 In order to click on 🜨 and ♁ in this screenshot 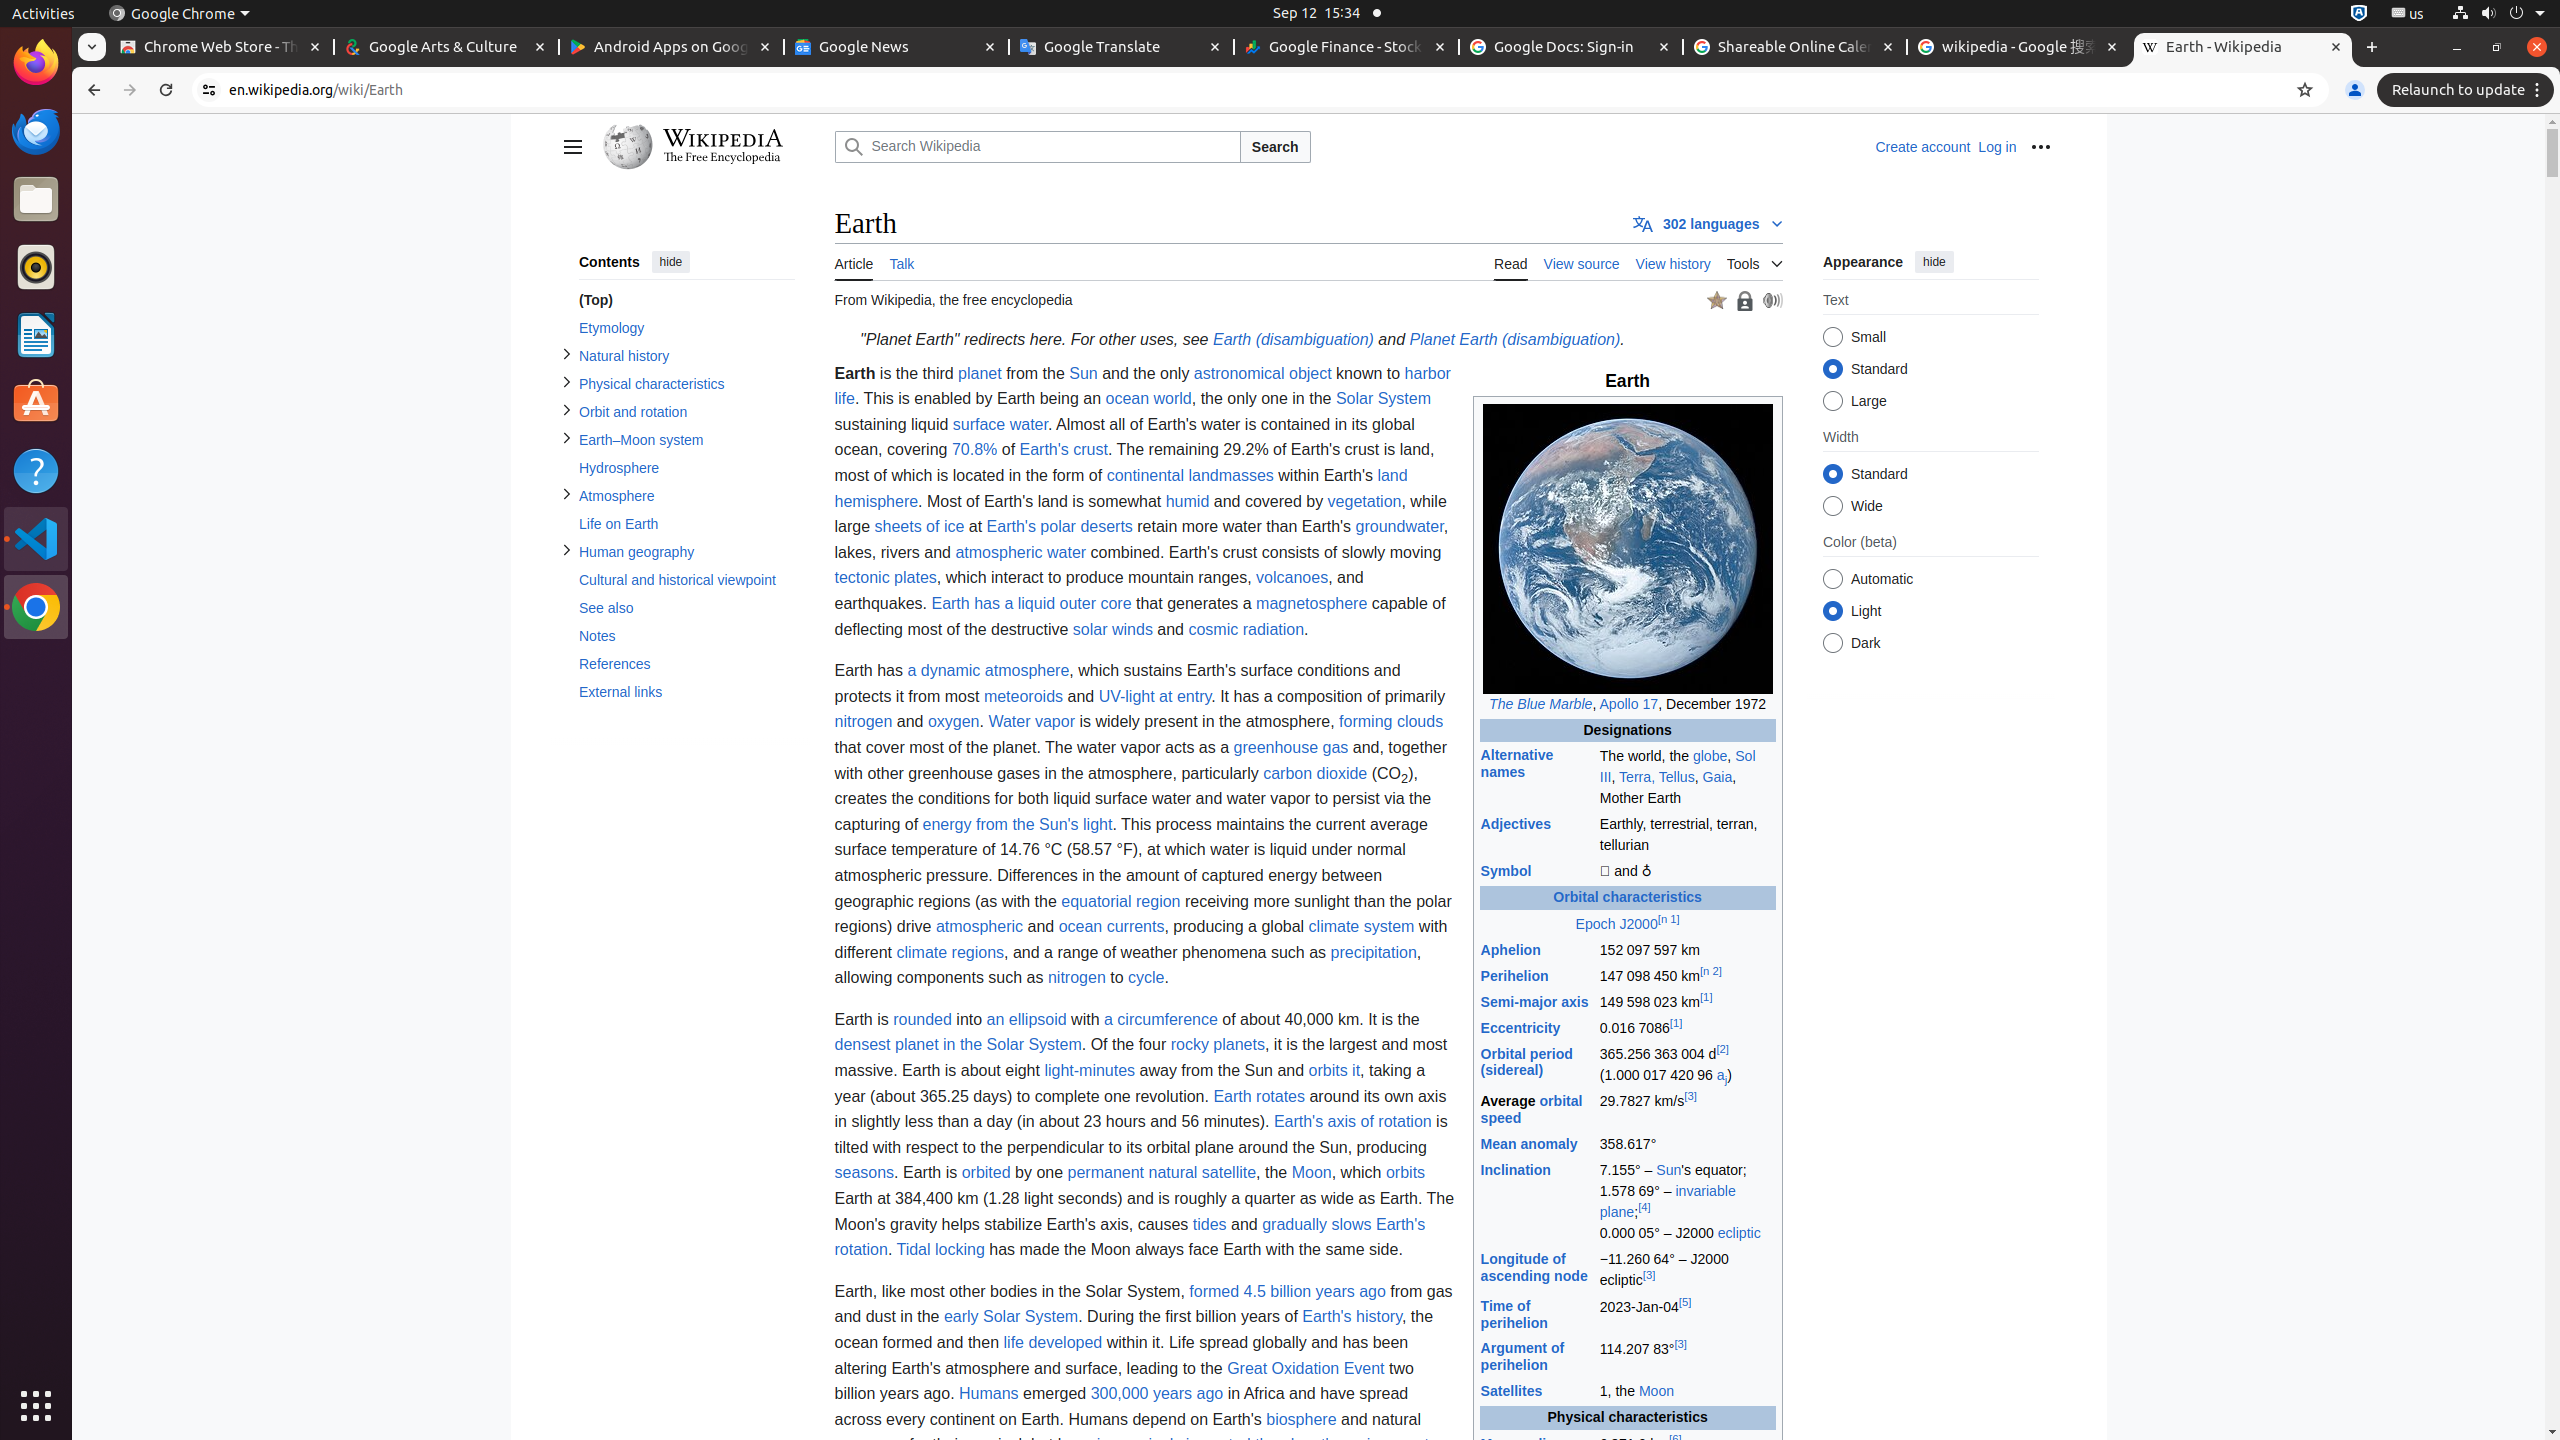, I will do `click(1687, 872)`.